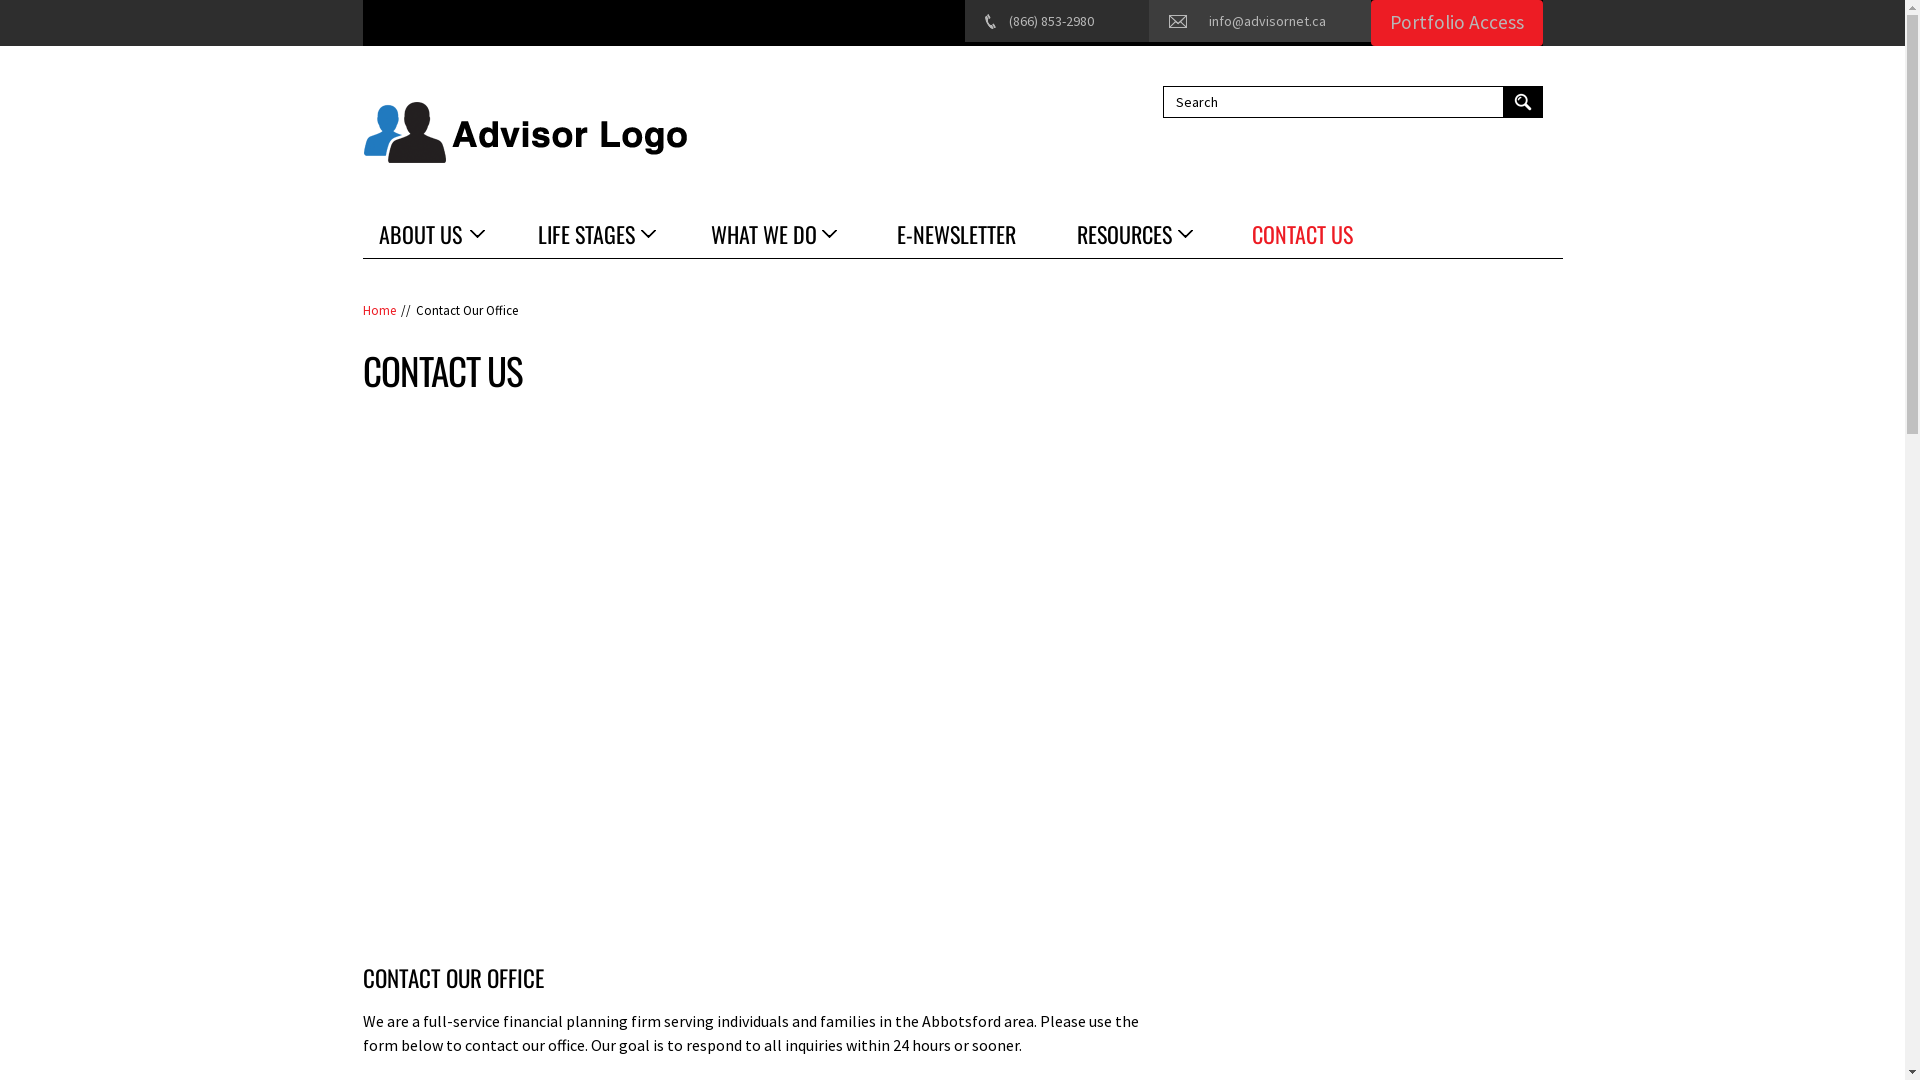 This screenshot has width=1920, height=1080. I want to click on Skip to main content, so click(72, 0).